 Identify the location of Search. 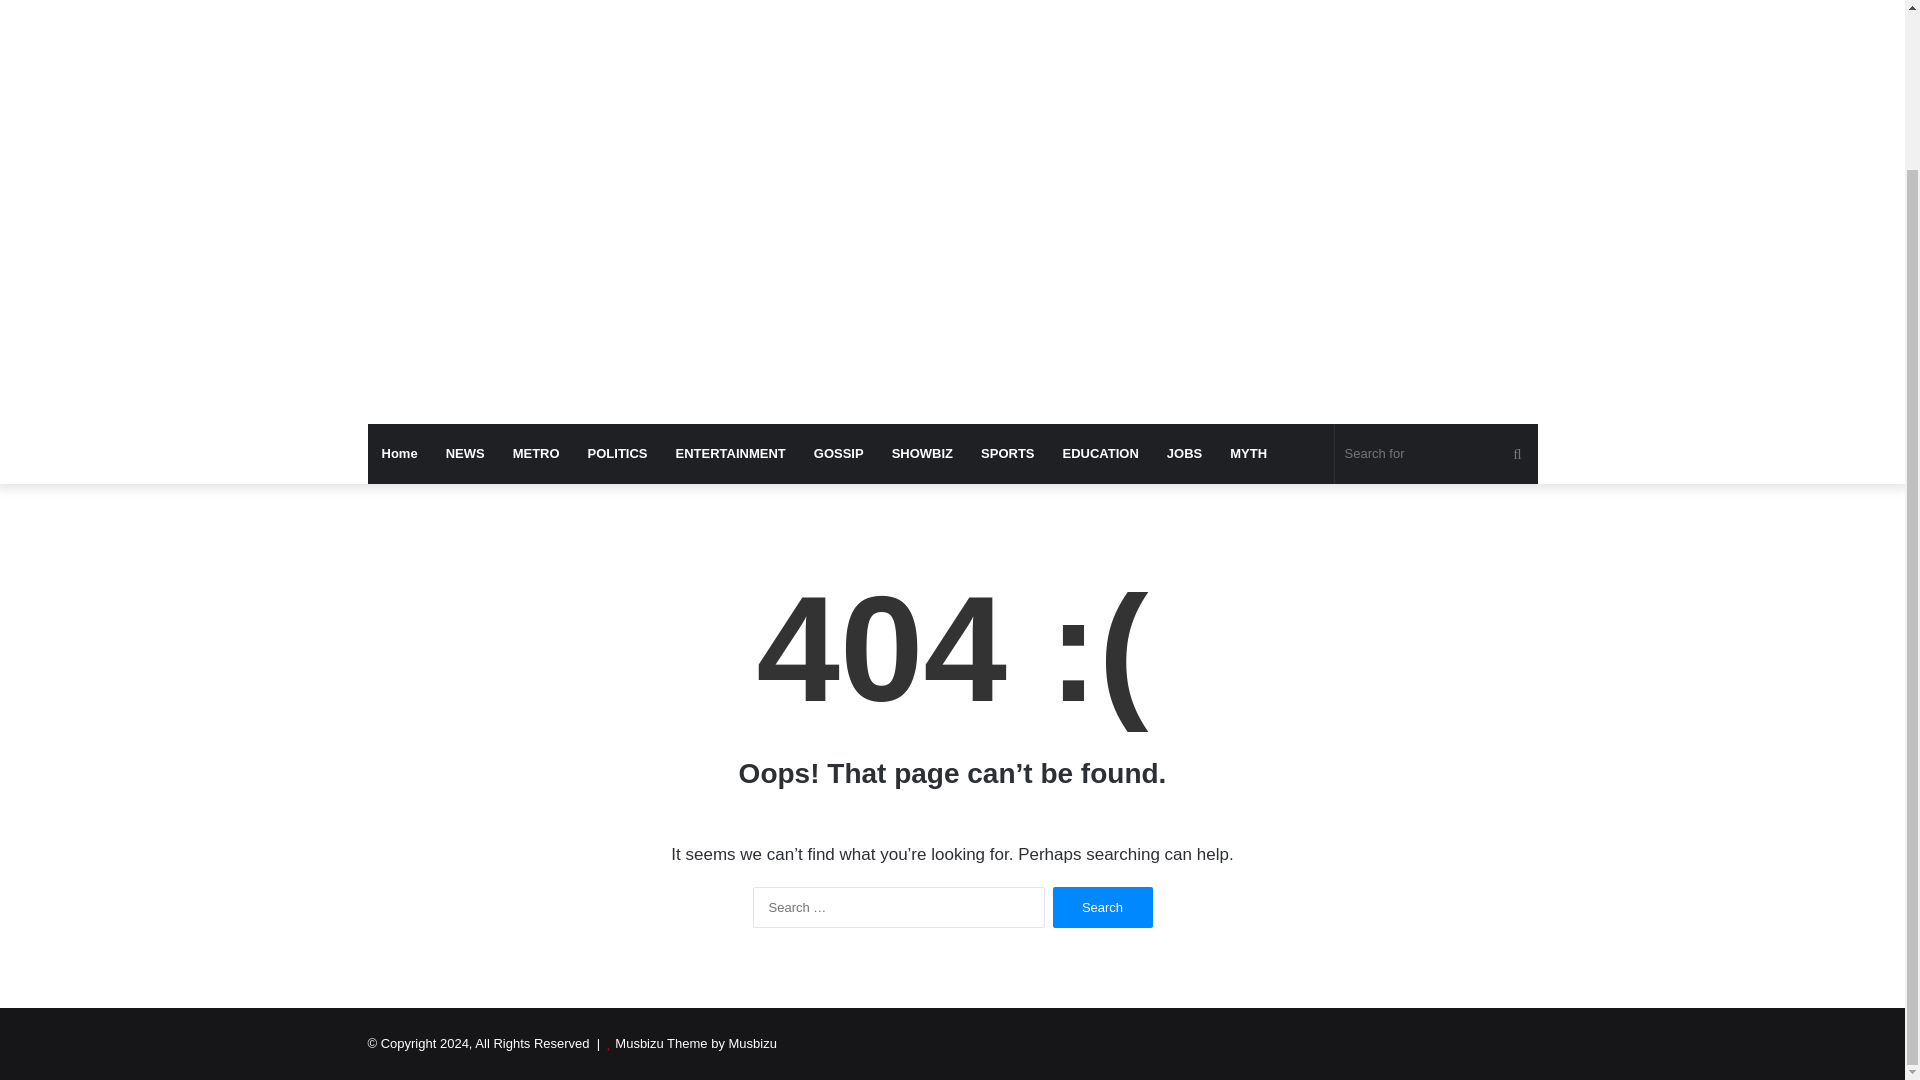
(1102, 906).